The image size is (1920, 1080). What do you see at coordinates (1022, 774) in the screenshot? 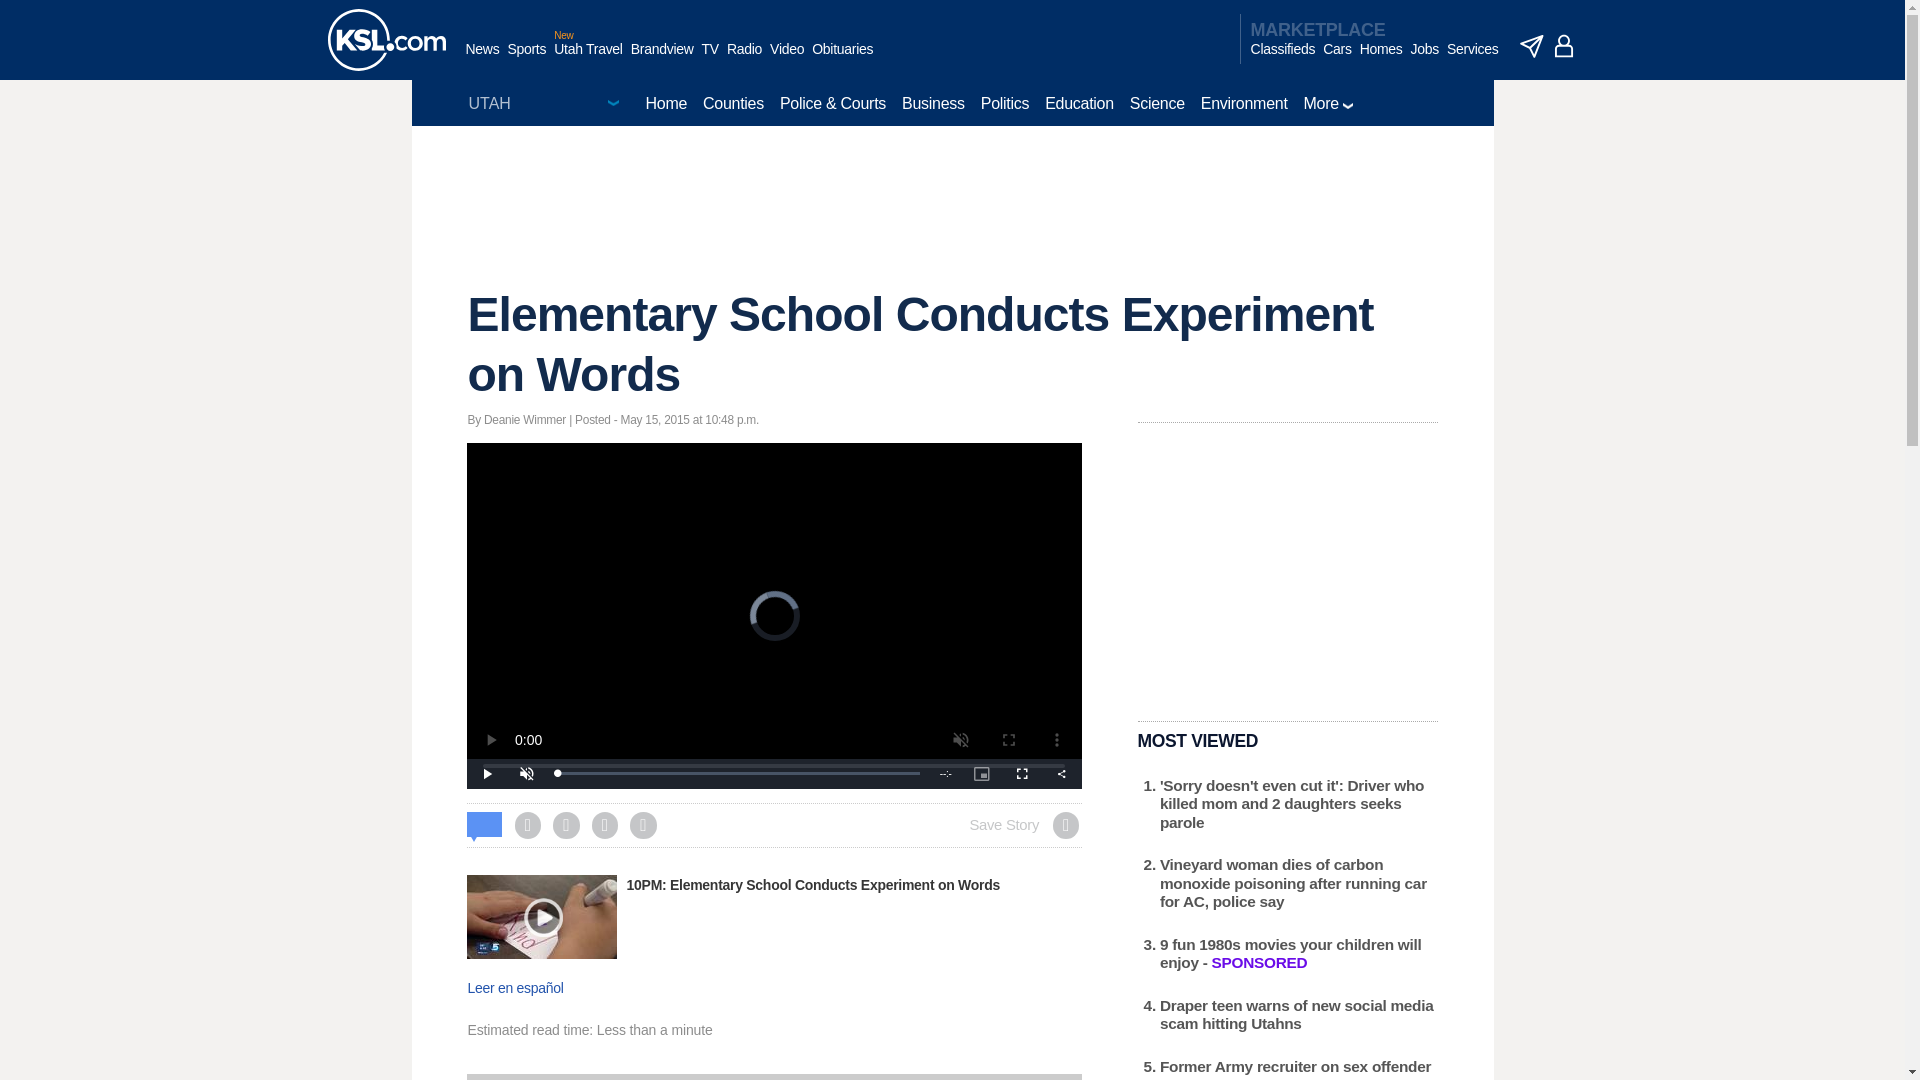
I see `Fullscreen` at bounding box center [1022, 774].